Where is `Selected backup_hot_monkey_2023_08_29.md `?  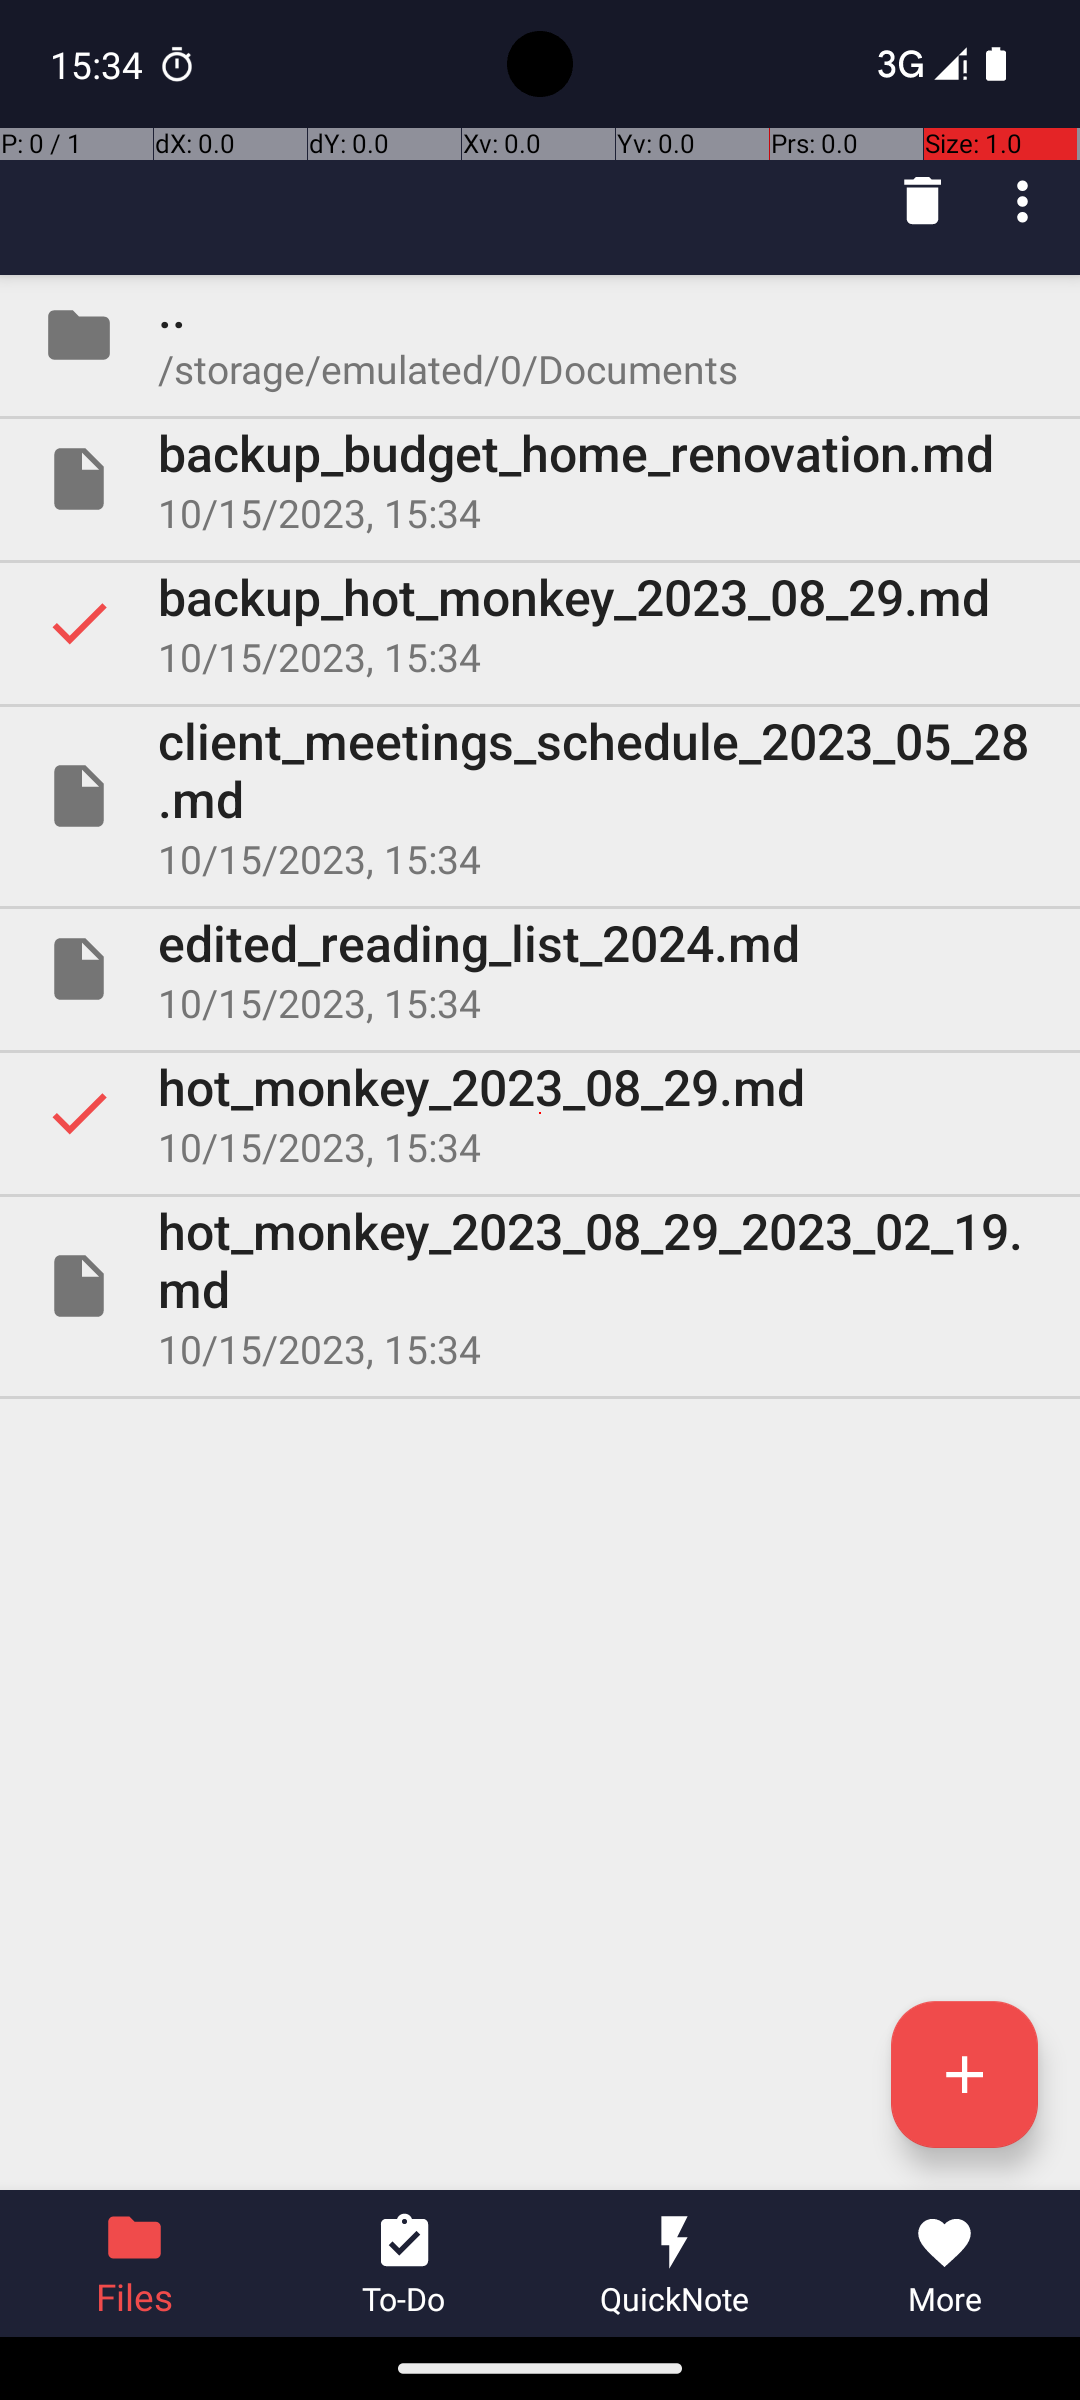 Selected backup_hot_monkey_2023_08_29.md  is located at coordinates (540, 623).